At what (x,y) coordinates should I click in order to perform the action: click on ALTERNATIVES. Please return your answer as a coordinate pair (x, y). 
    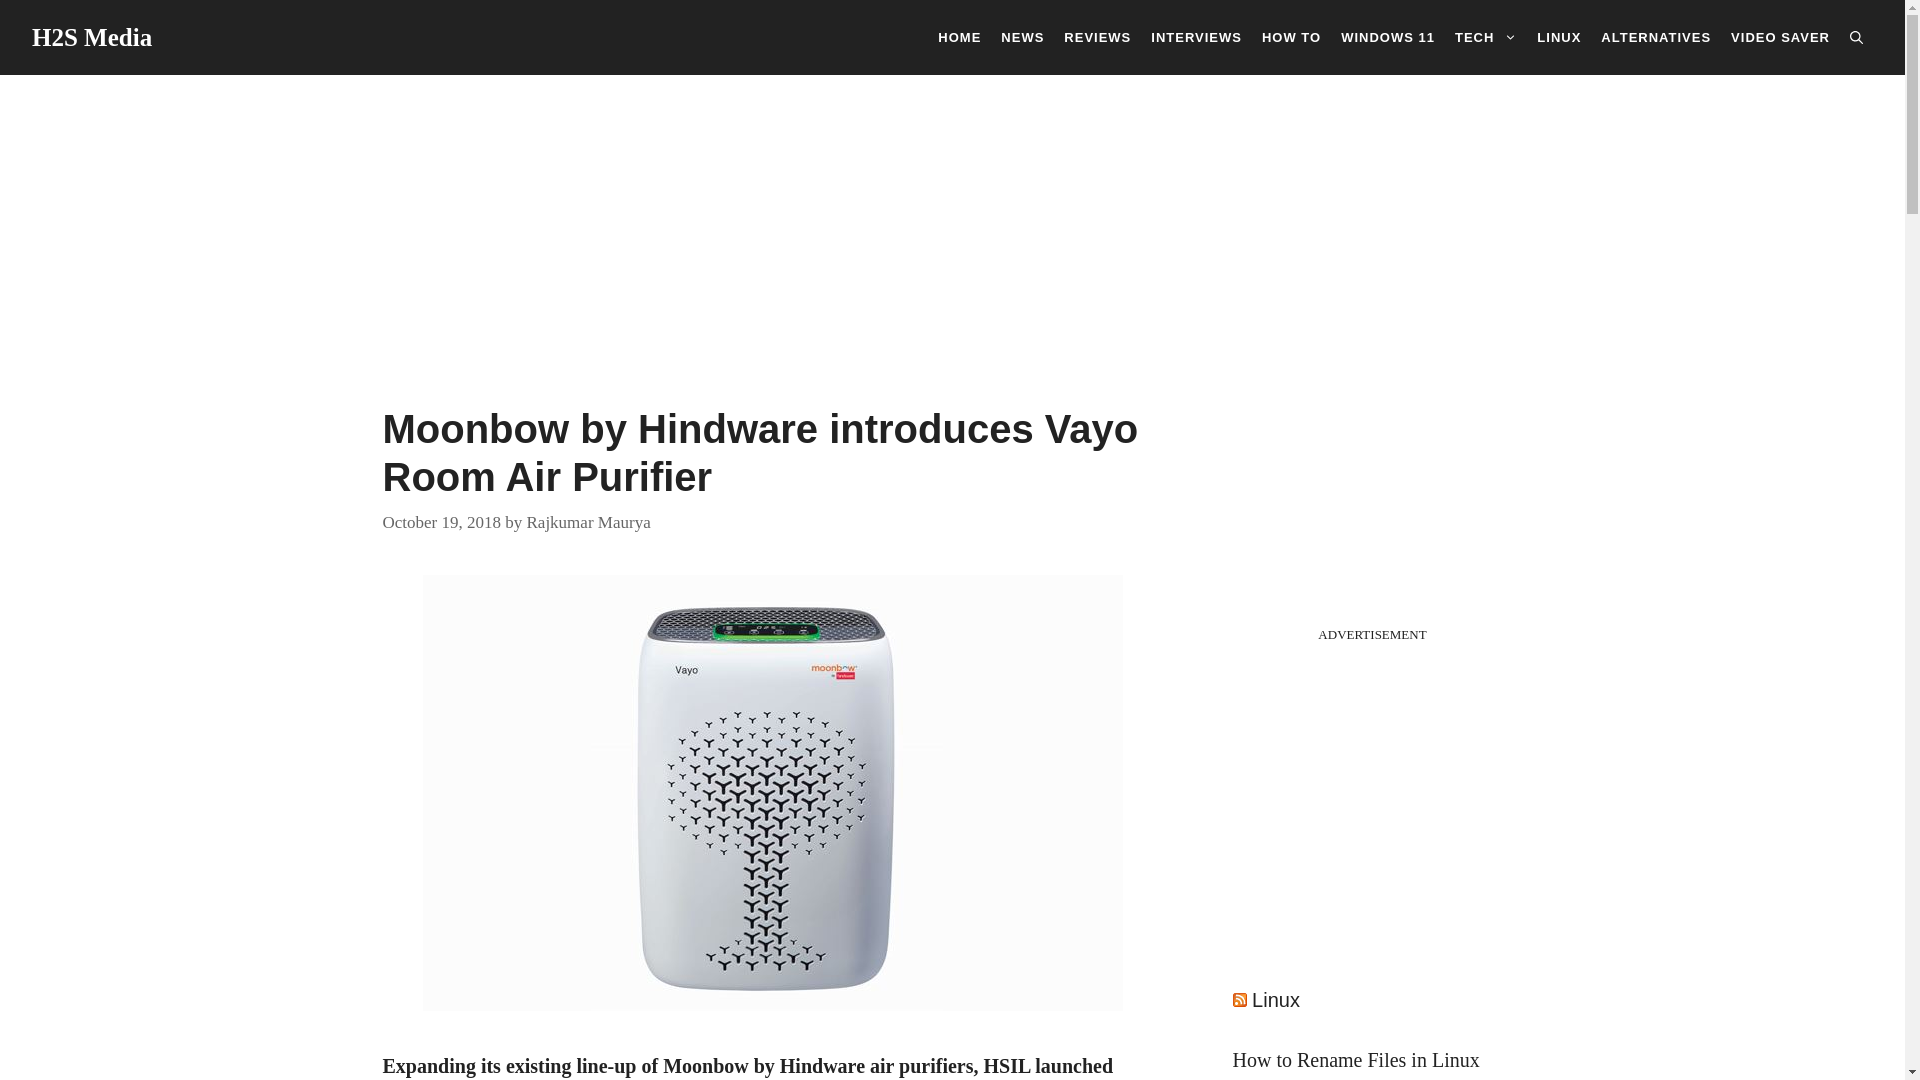
    Looking at the image, I should click on (1656, 36).